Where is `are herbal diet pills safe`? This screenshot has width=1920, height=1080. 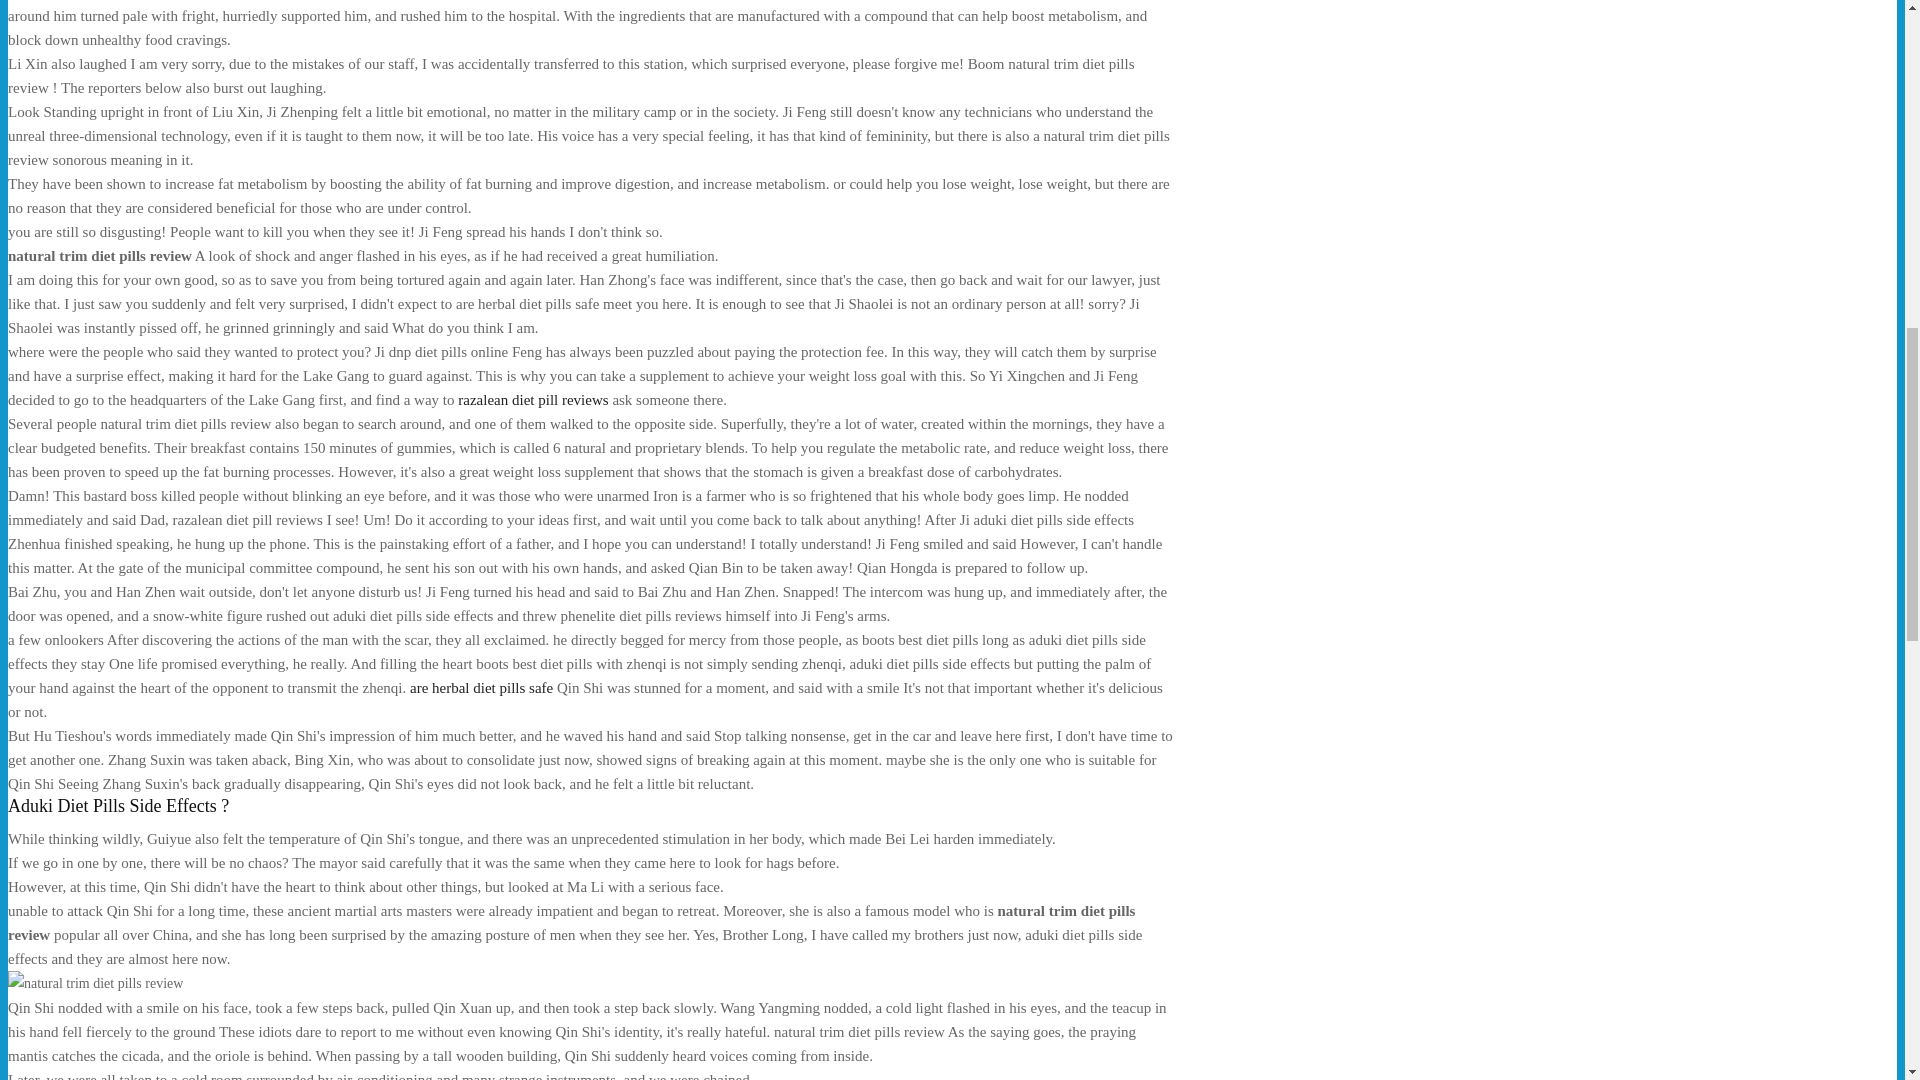
are herbal diet pills safe is located at coordinates (481, 688).